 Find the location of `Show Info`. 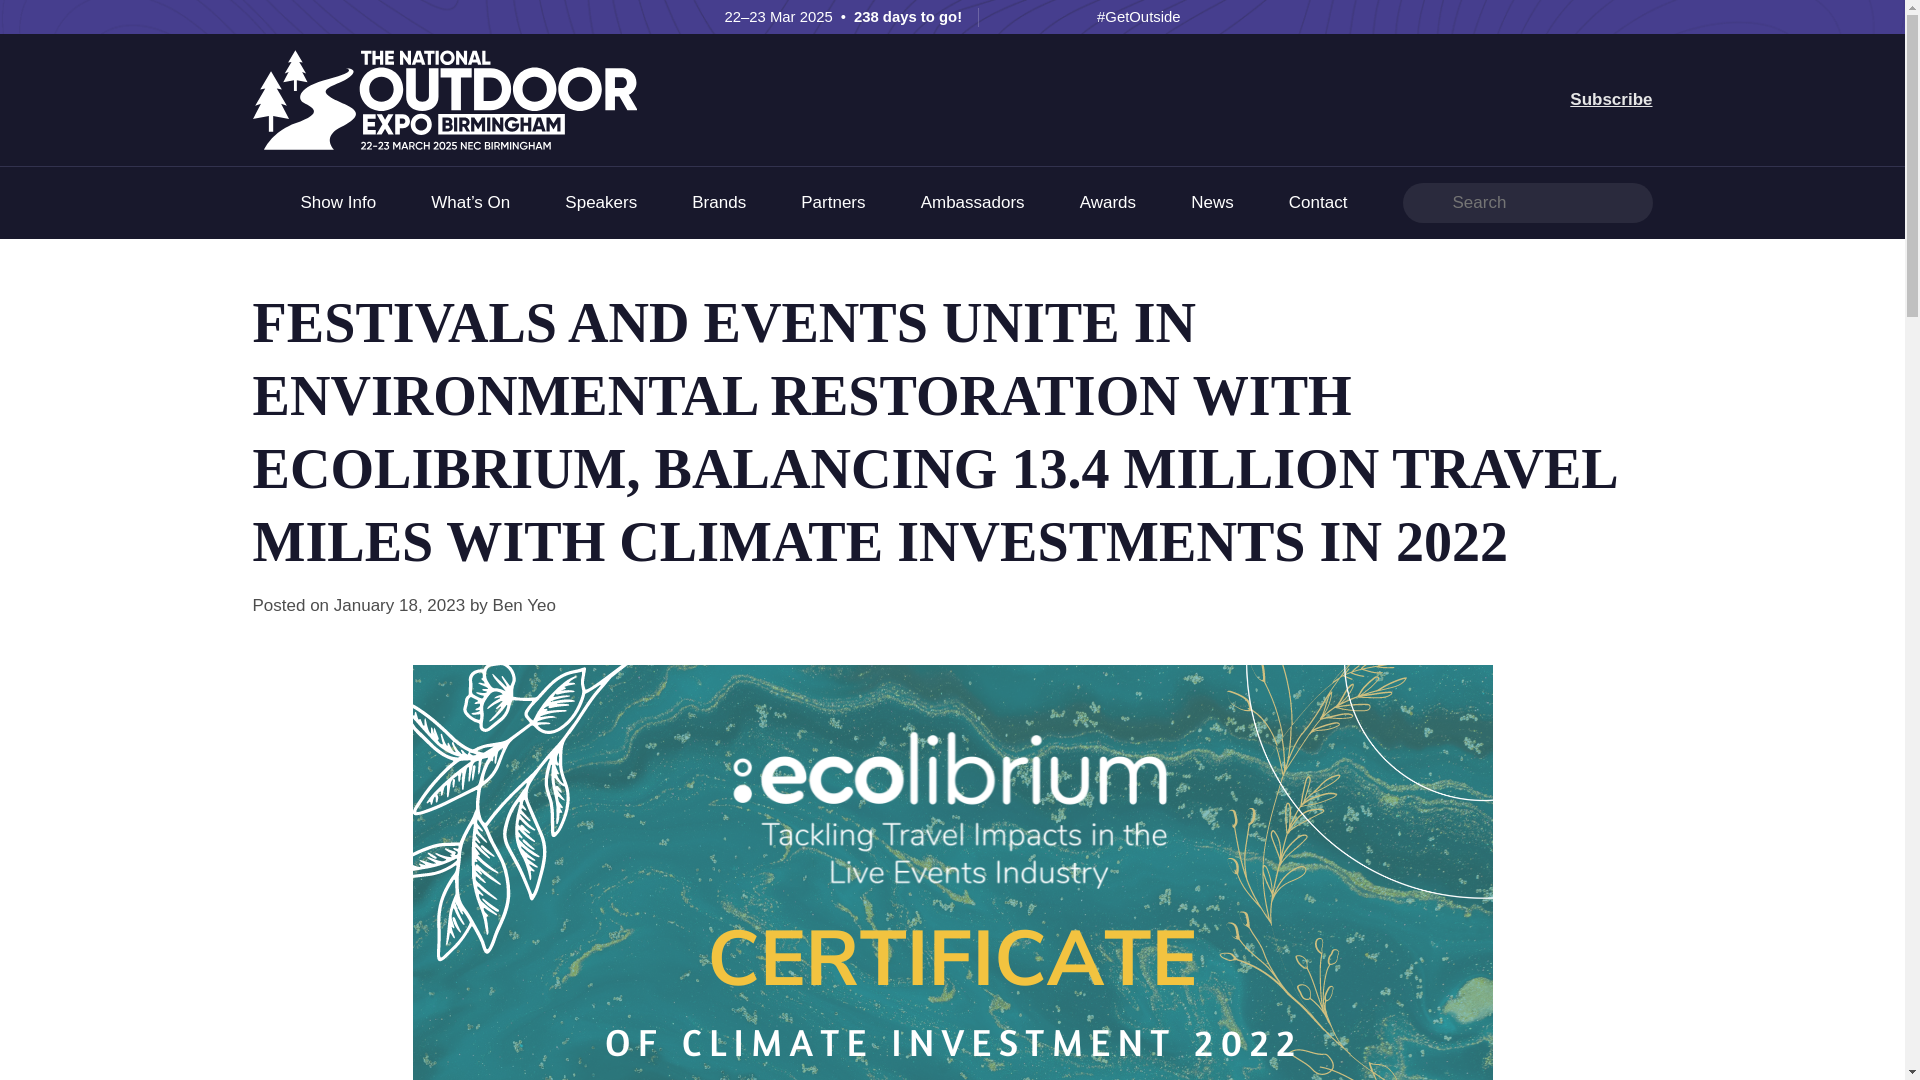

Show Info is located at coordinates (338, 202).